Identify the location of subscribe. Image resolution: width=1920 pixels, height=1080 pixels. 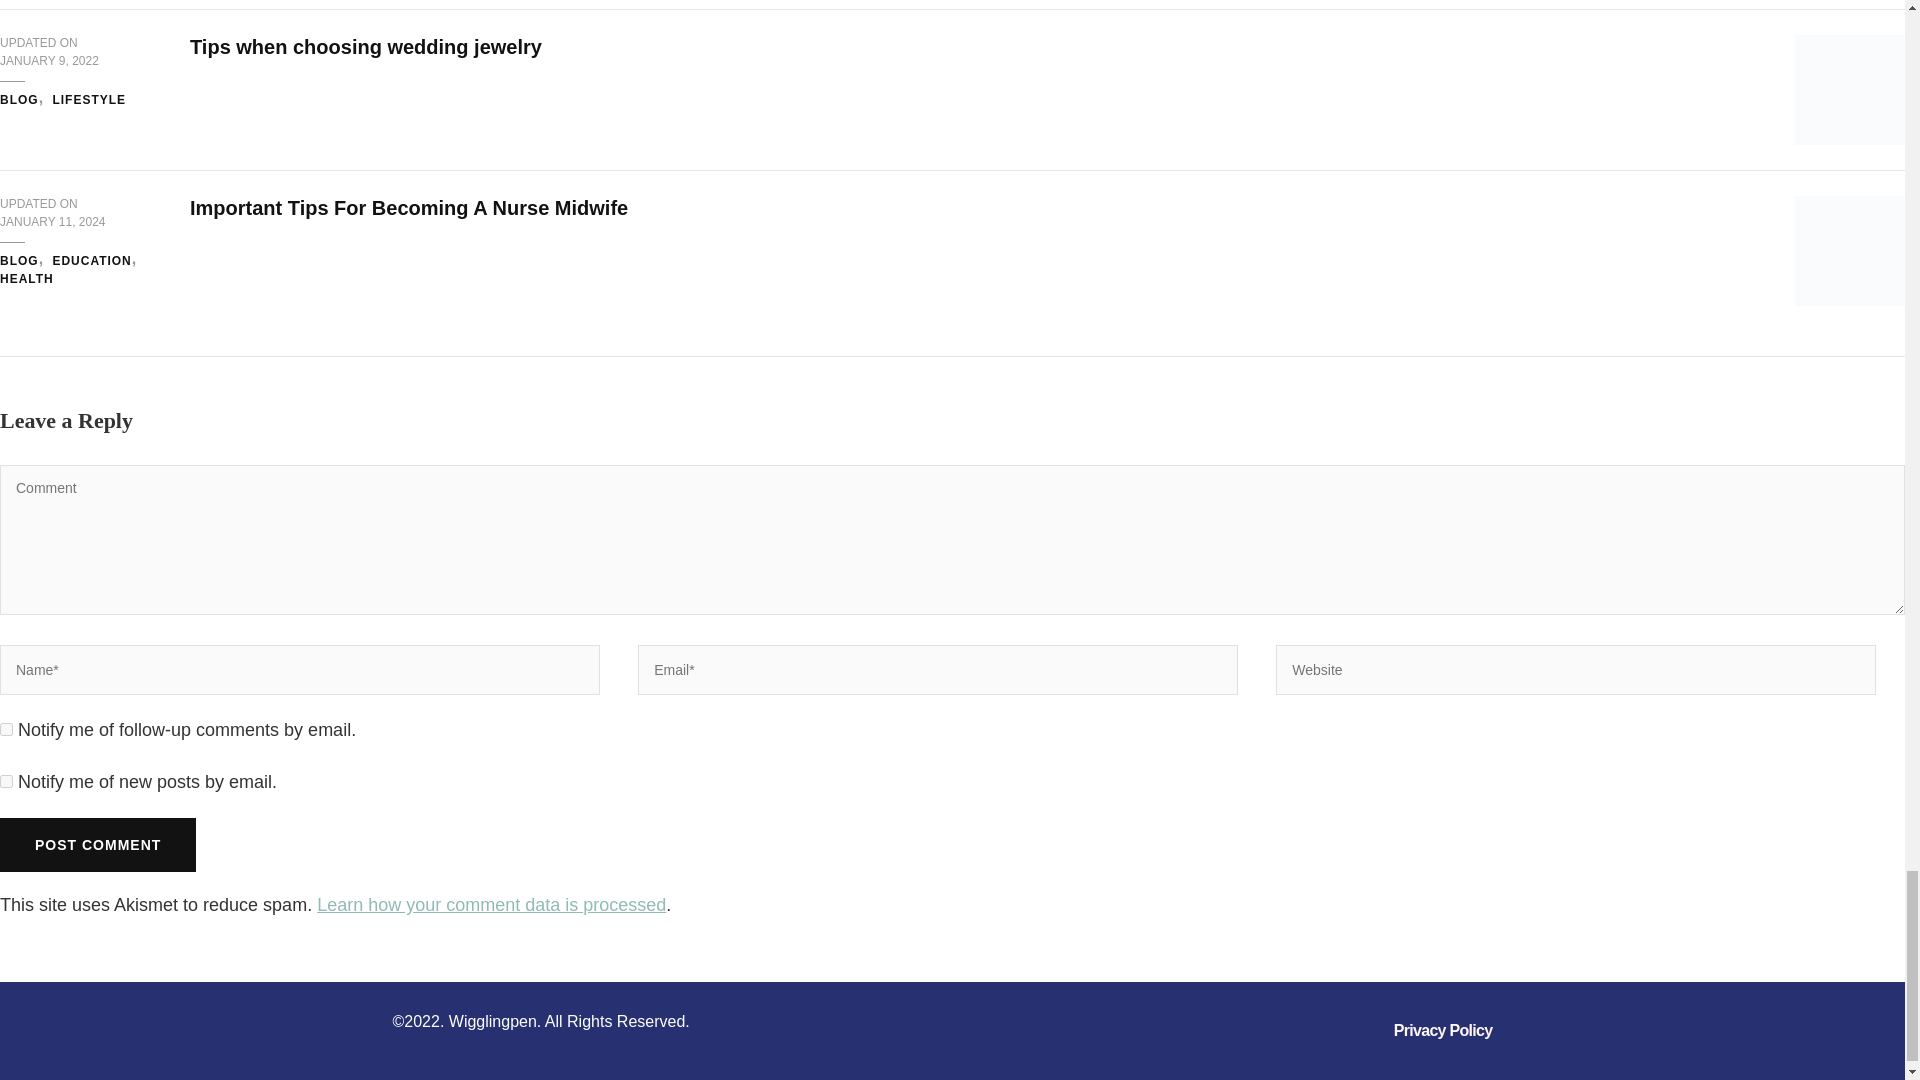
(6, 728).